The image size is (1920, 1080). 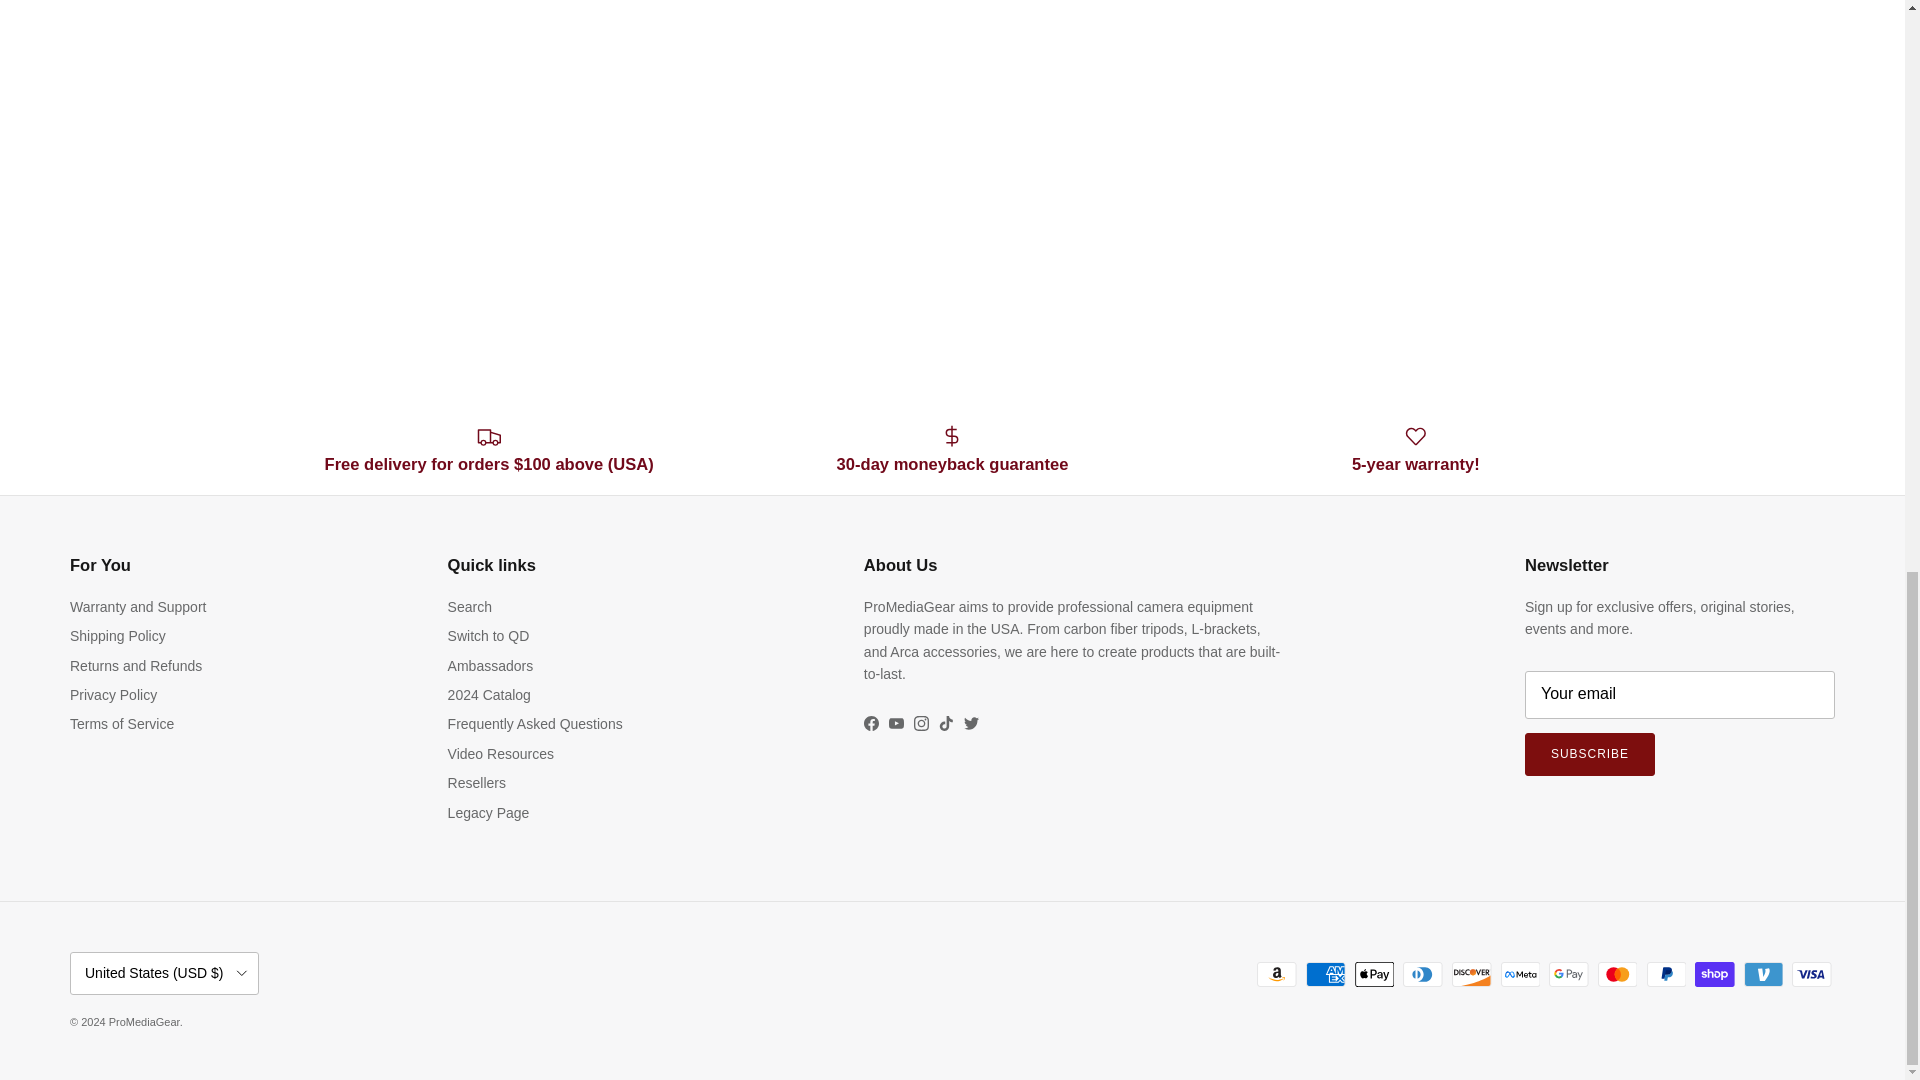 I want to click on Apple Pay, so click(x=1374, y=974).